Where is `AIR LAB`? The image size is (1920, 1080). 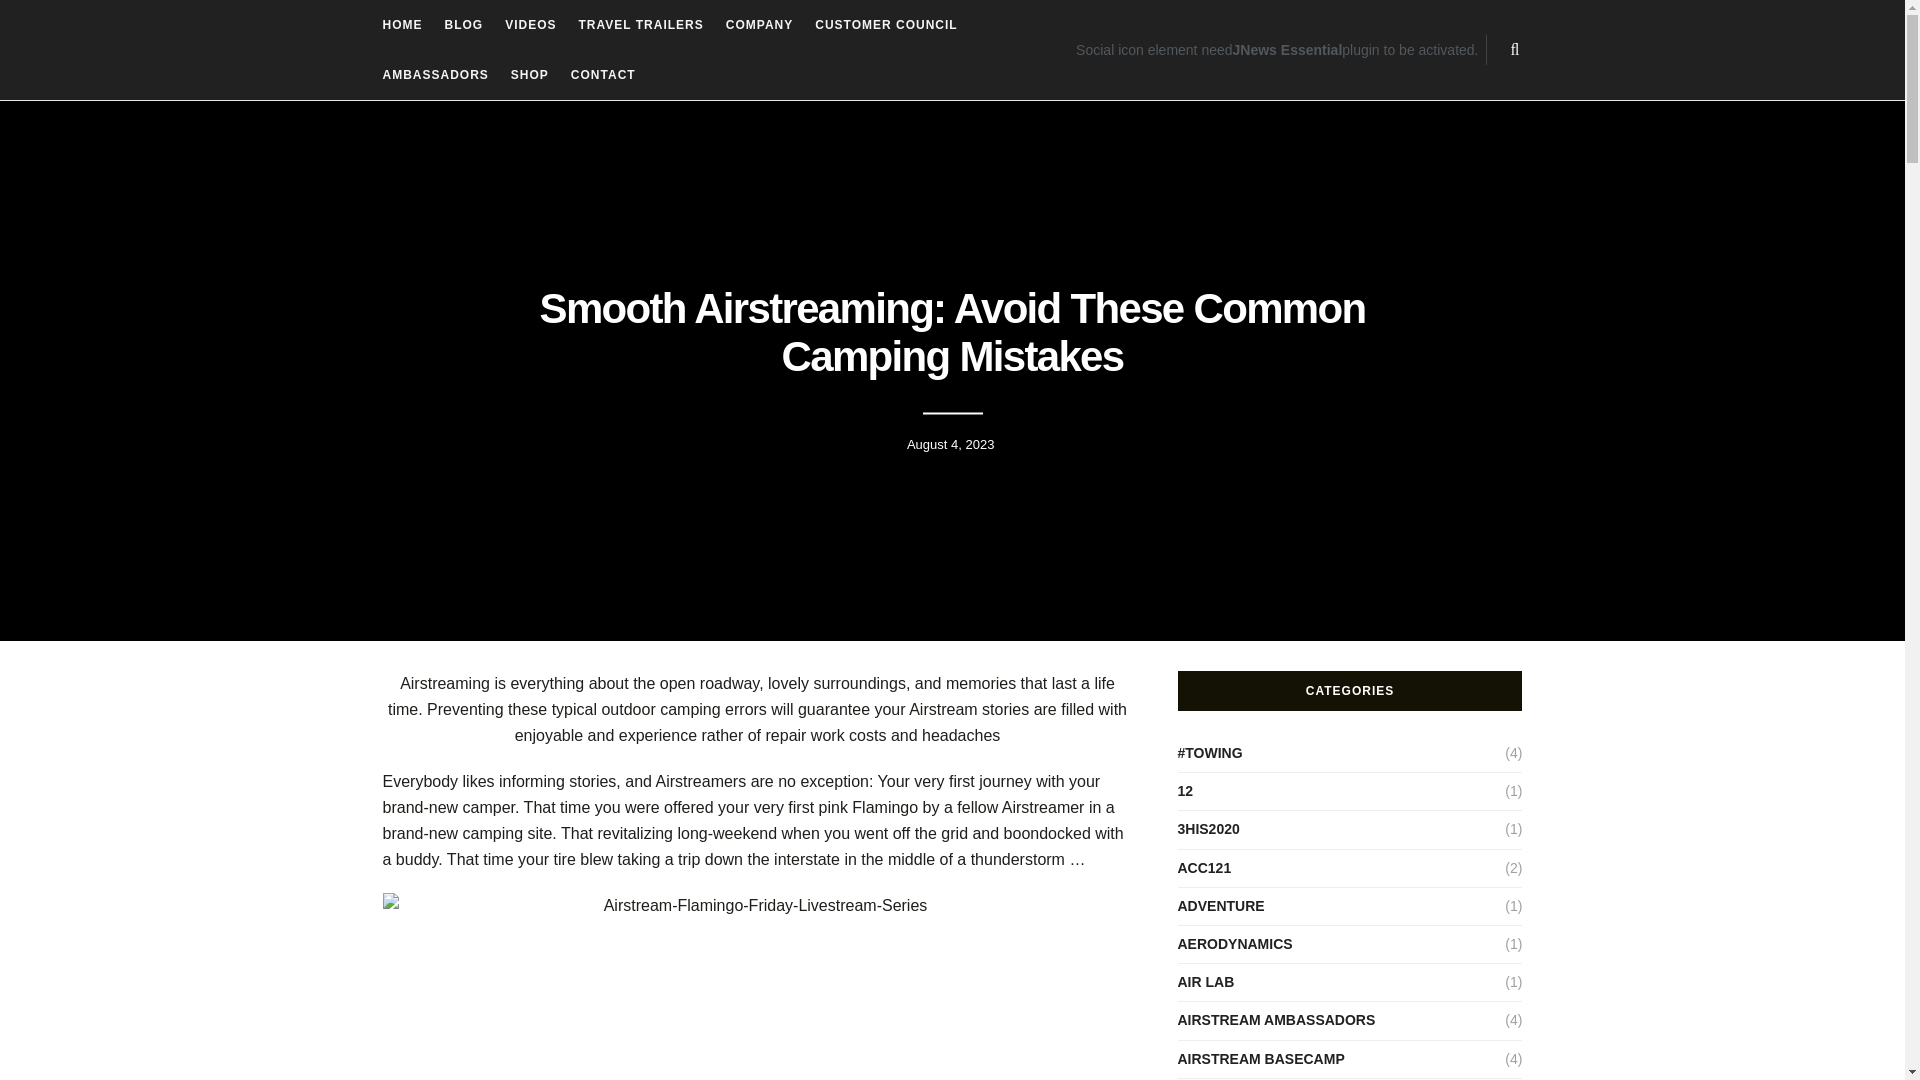
AIR LAB is located at coordinates (1206, 982).